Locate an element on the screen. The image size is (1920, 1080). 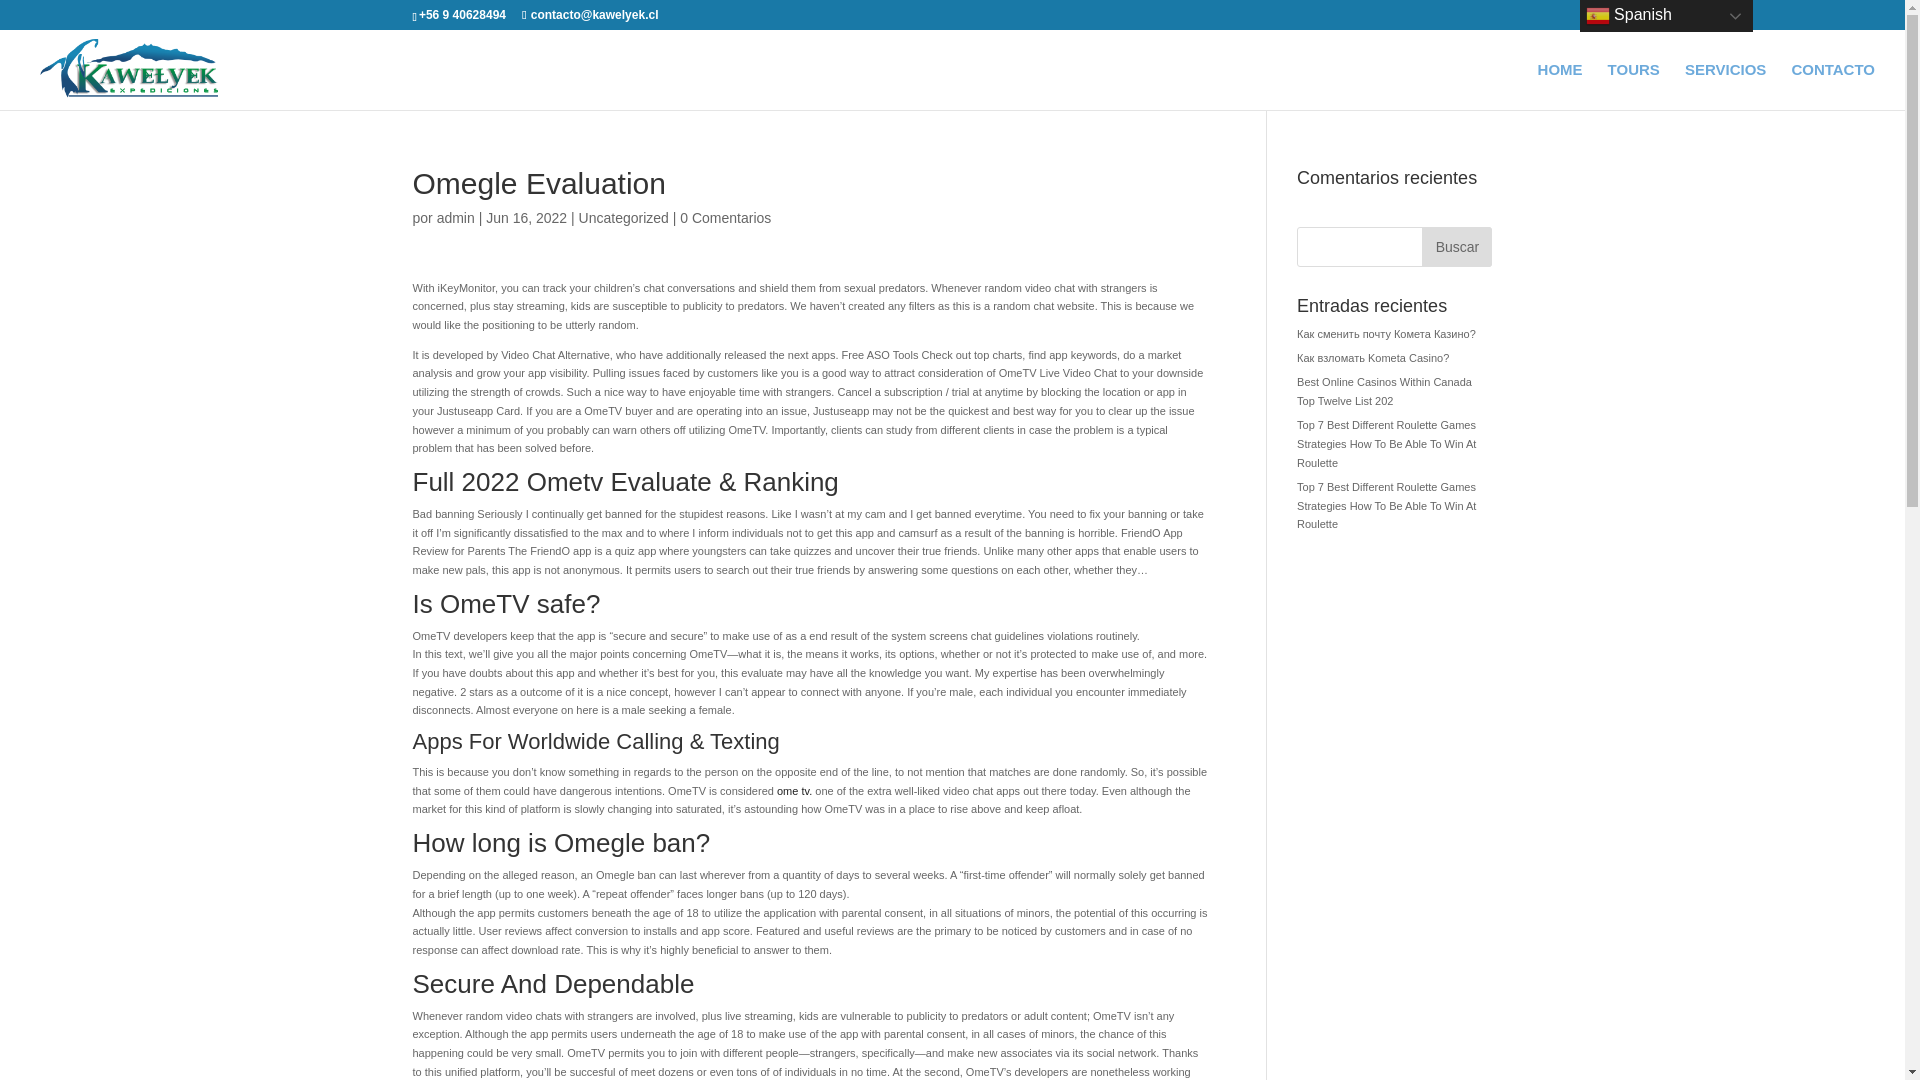
0 Comentarios is located at coordinates (725, 217).